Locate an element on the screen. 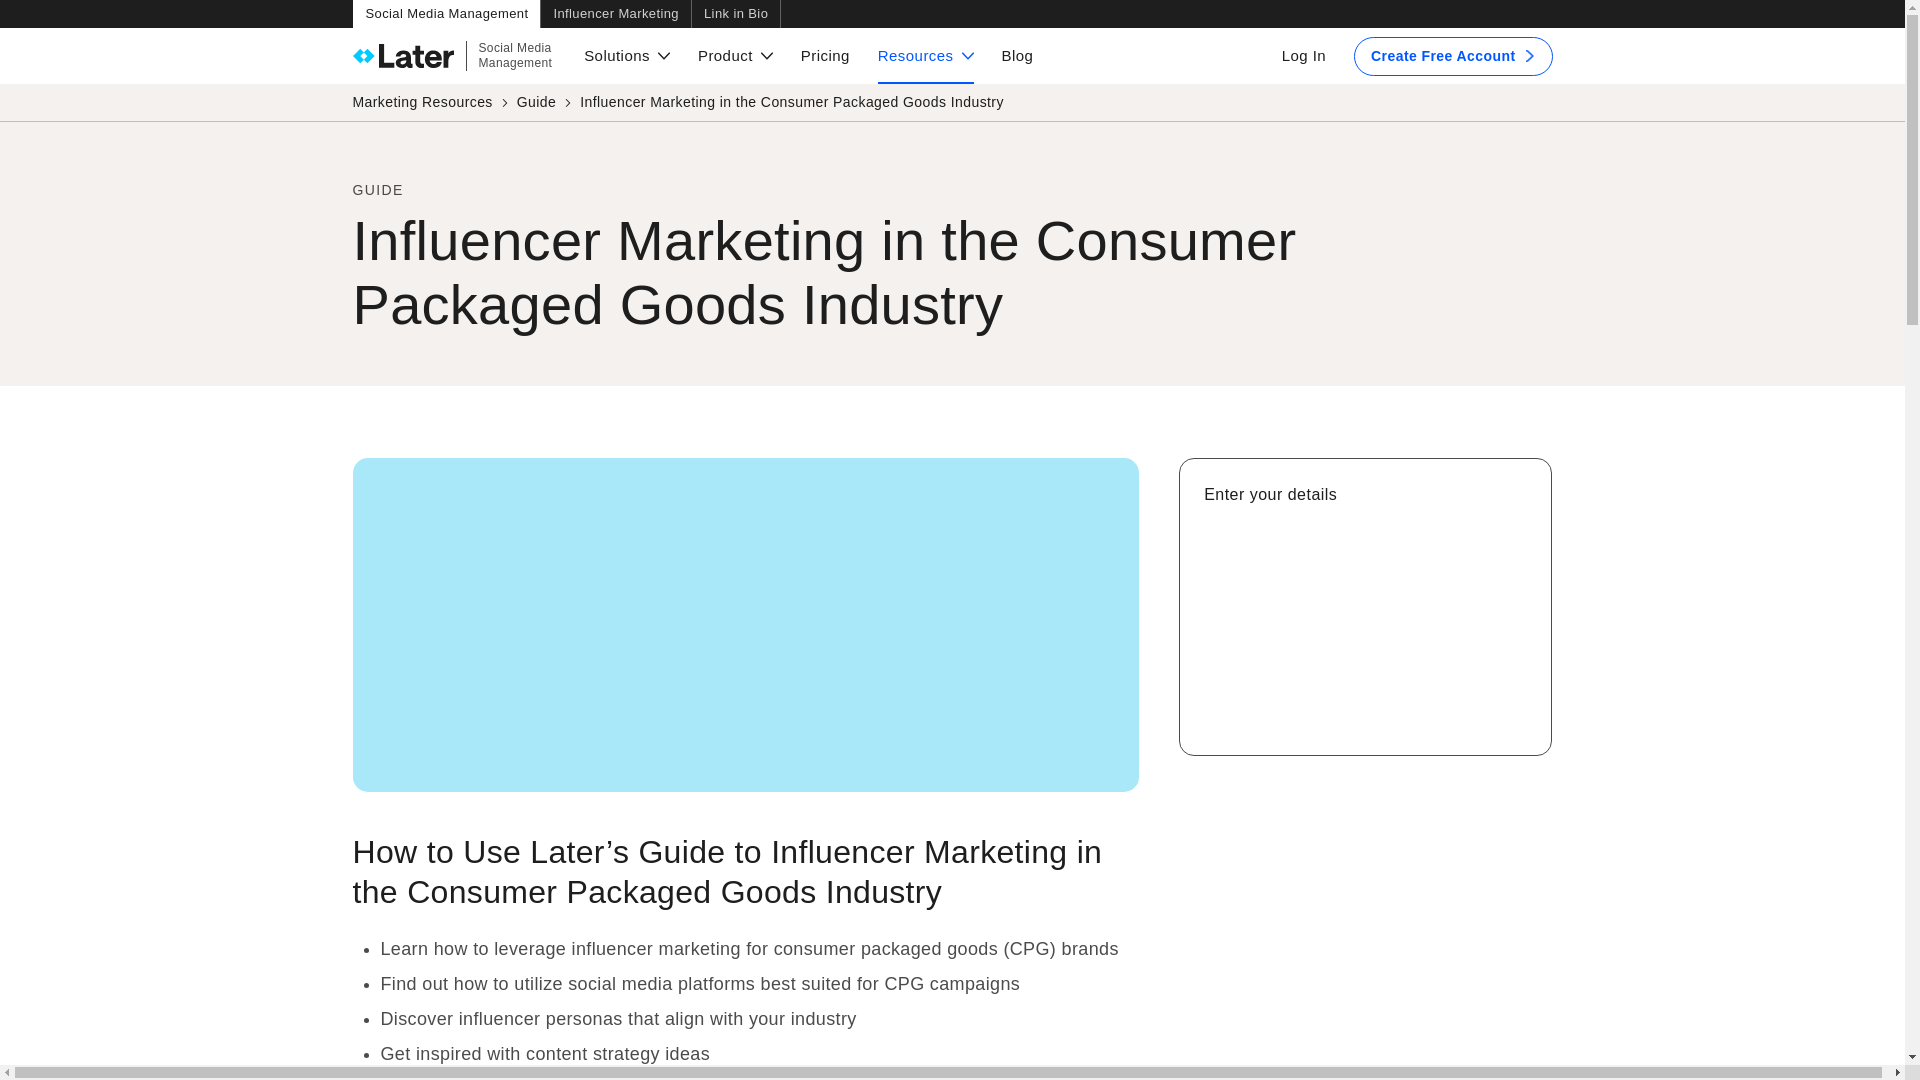 The width and height of the screenshot is (1920, 1080). Pricing is located at coordinates (925, 56).